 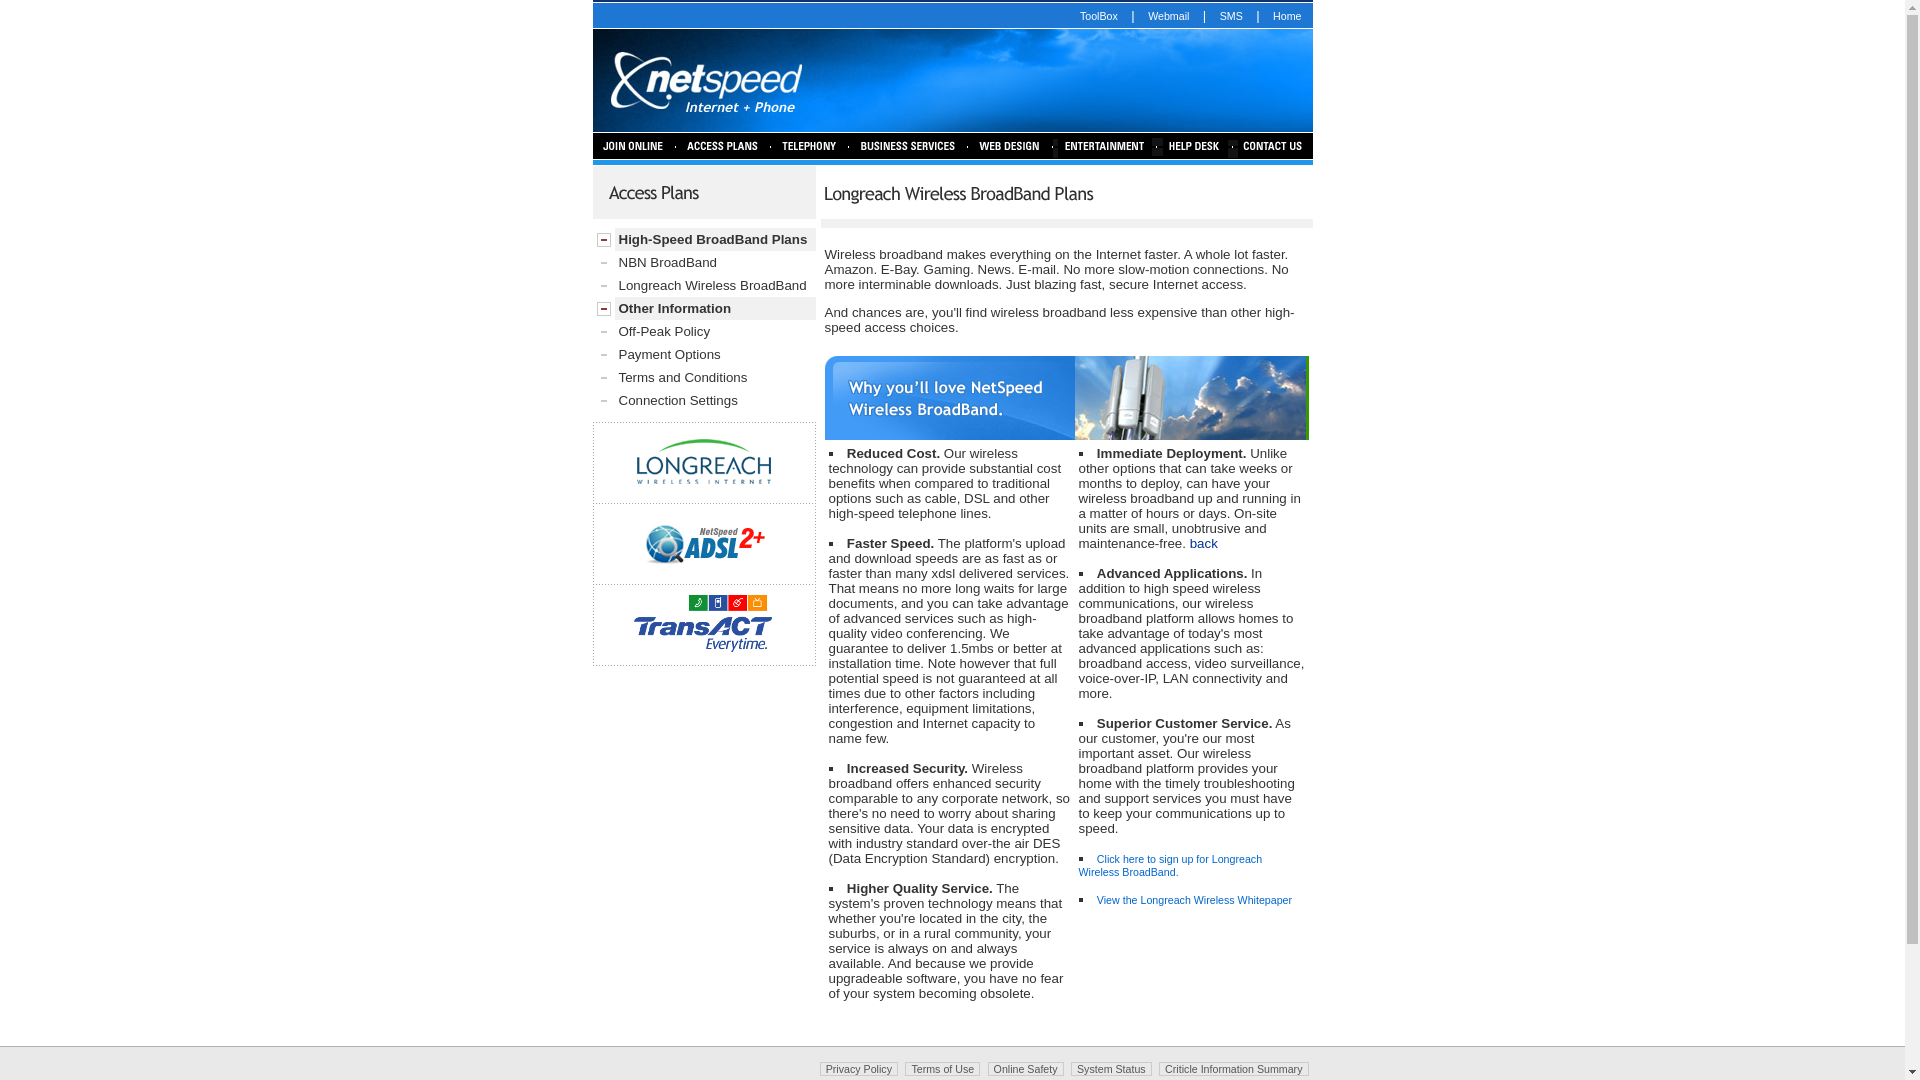 I want to click on Payment Options, so click(x=704, y=354).